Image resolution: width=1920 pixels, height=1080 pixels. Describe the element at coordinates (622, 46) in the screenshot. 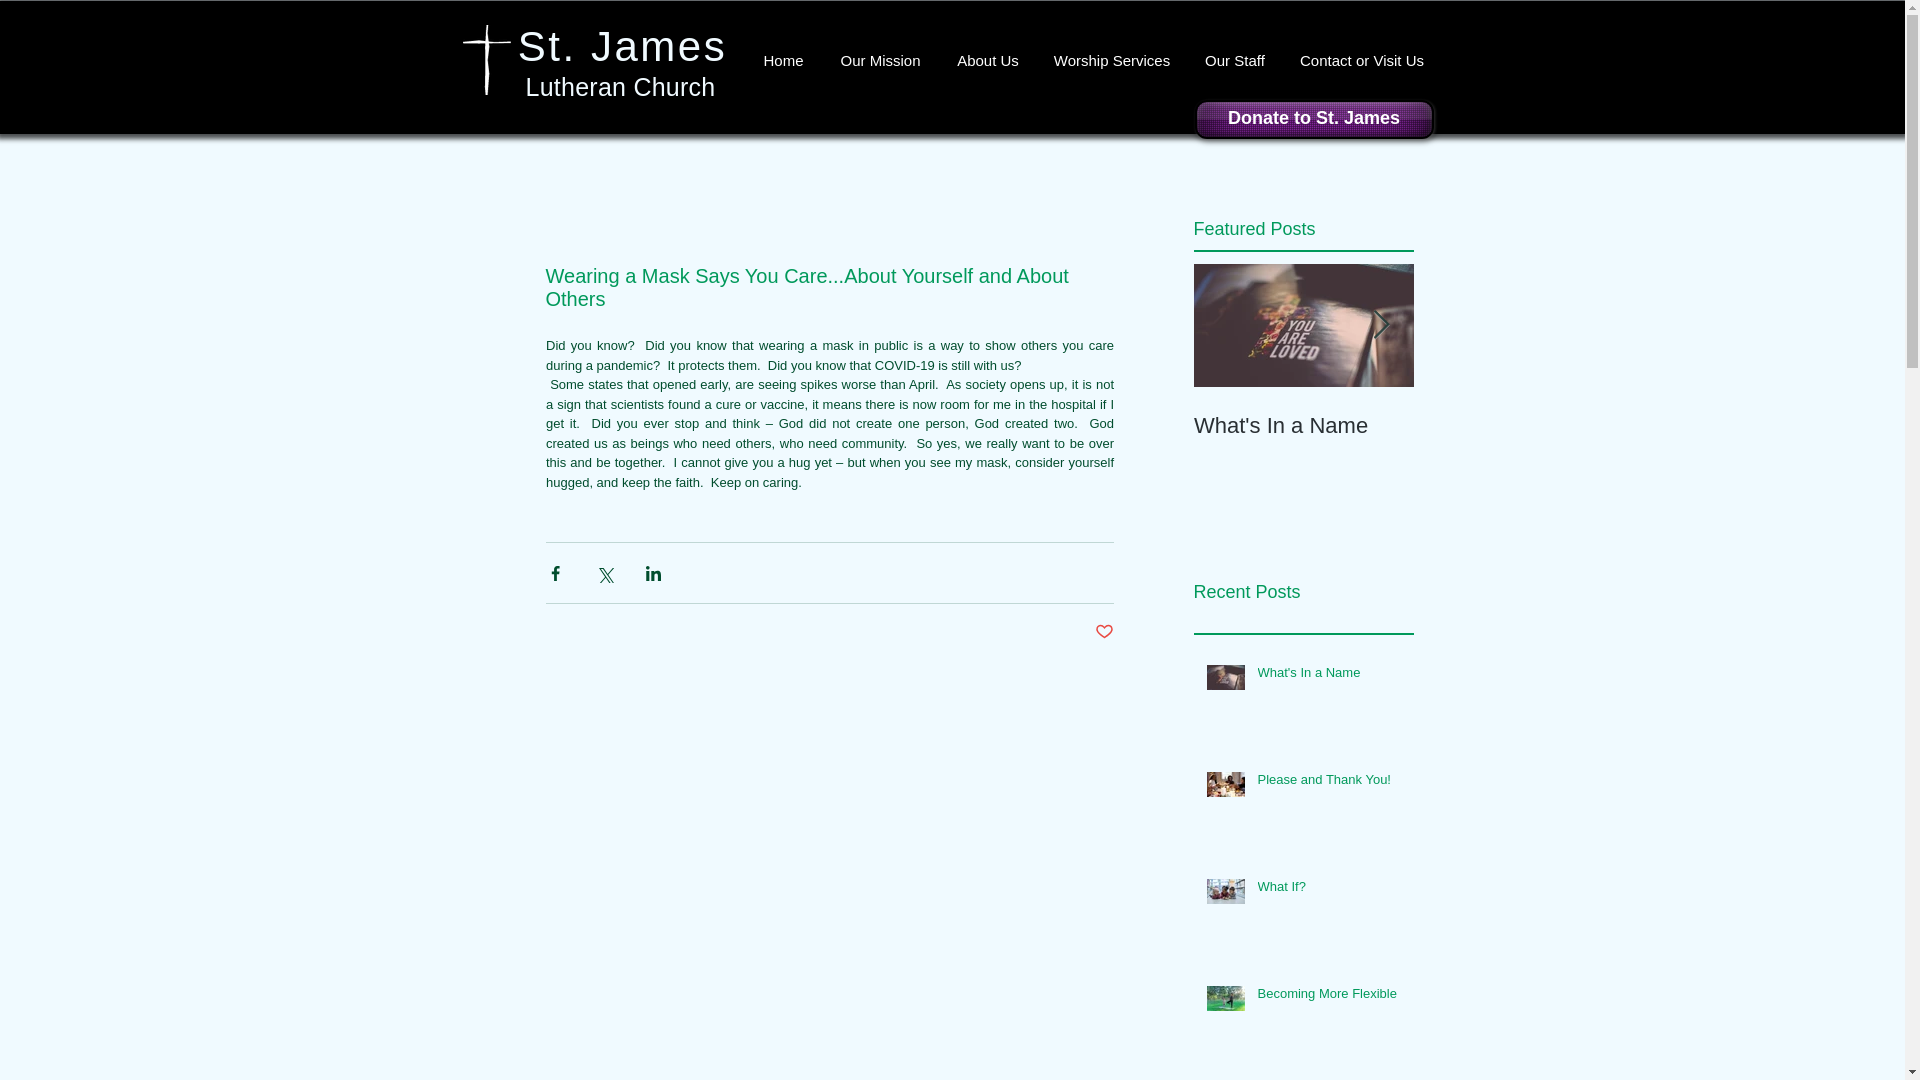

I see `St. James` at that location.